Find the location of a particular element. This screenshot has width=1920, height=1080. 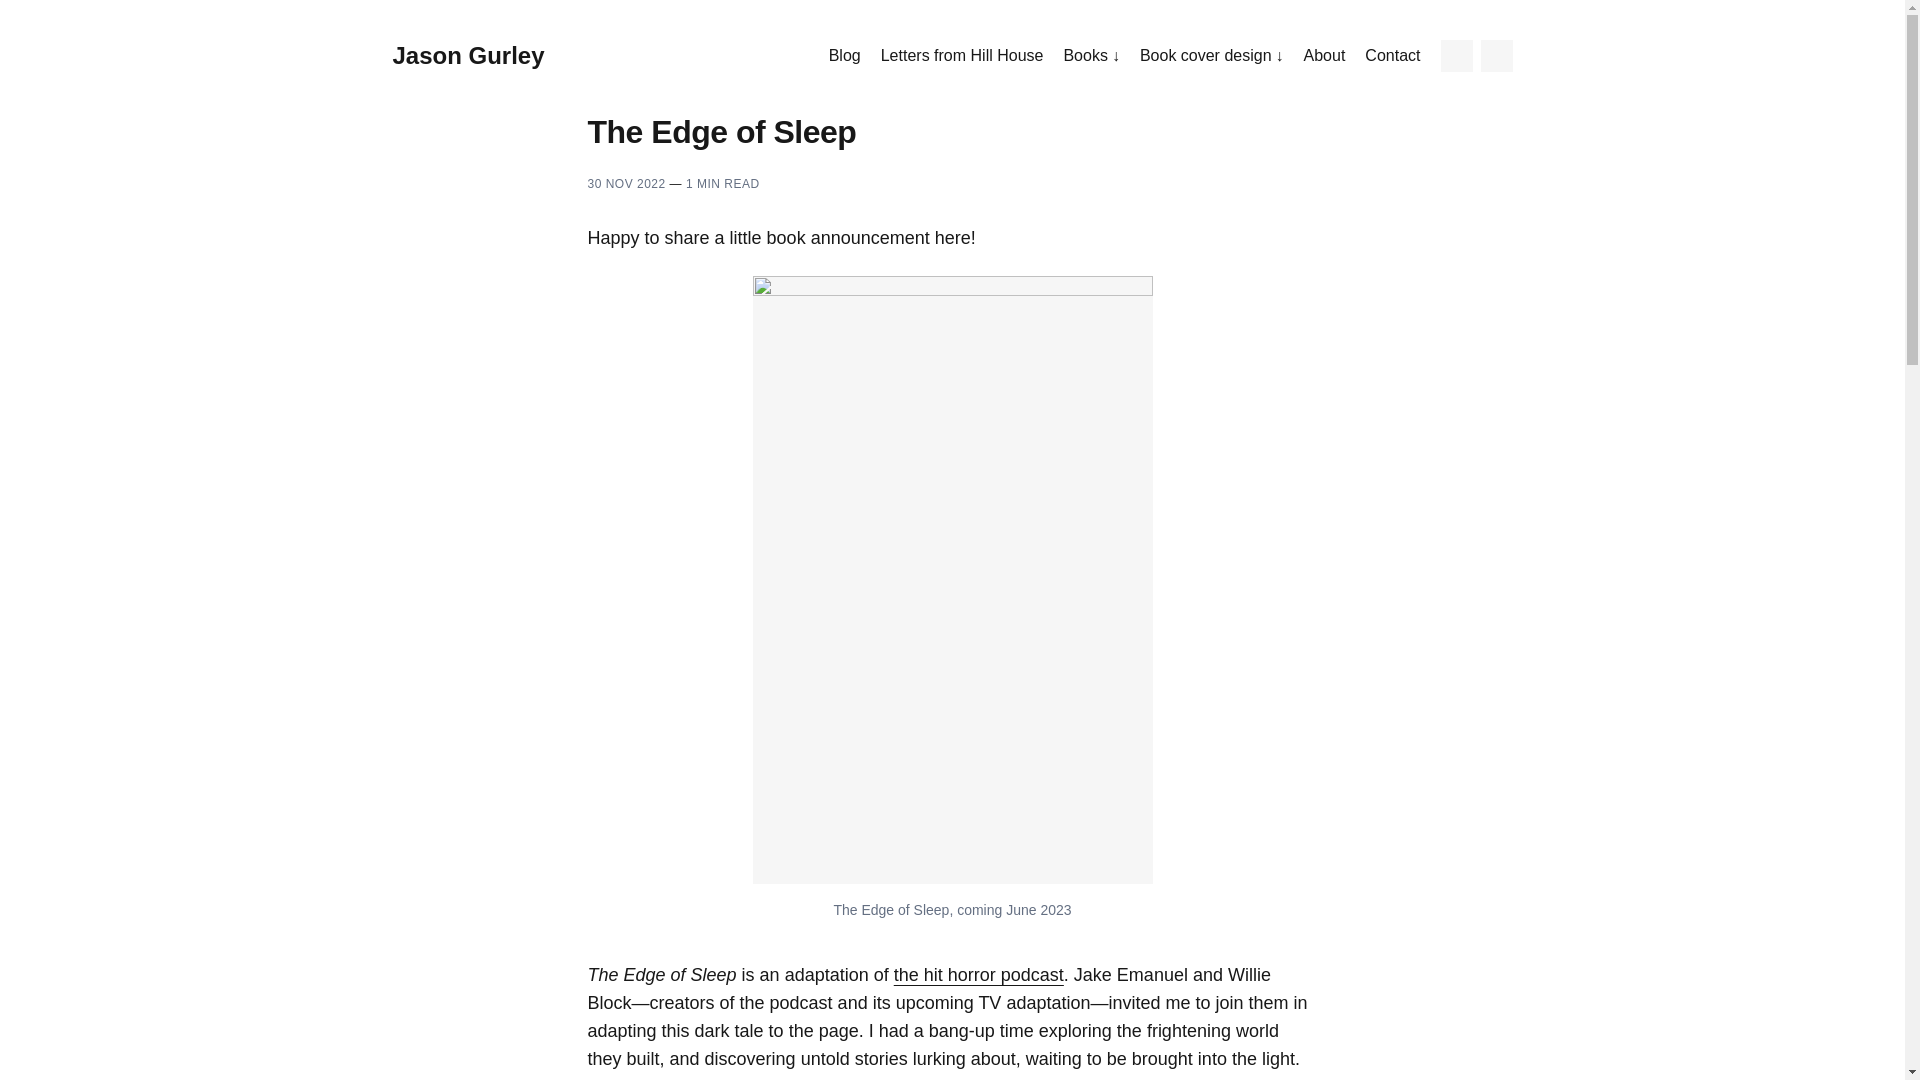

Blog is located at coordinates (844, 56).